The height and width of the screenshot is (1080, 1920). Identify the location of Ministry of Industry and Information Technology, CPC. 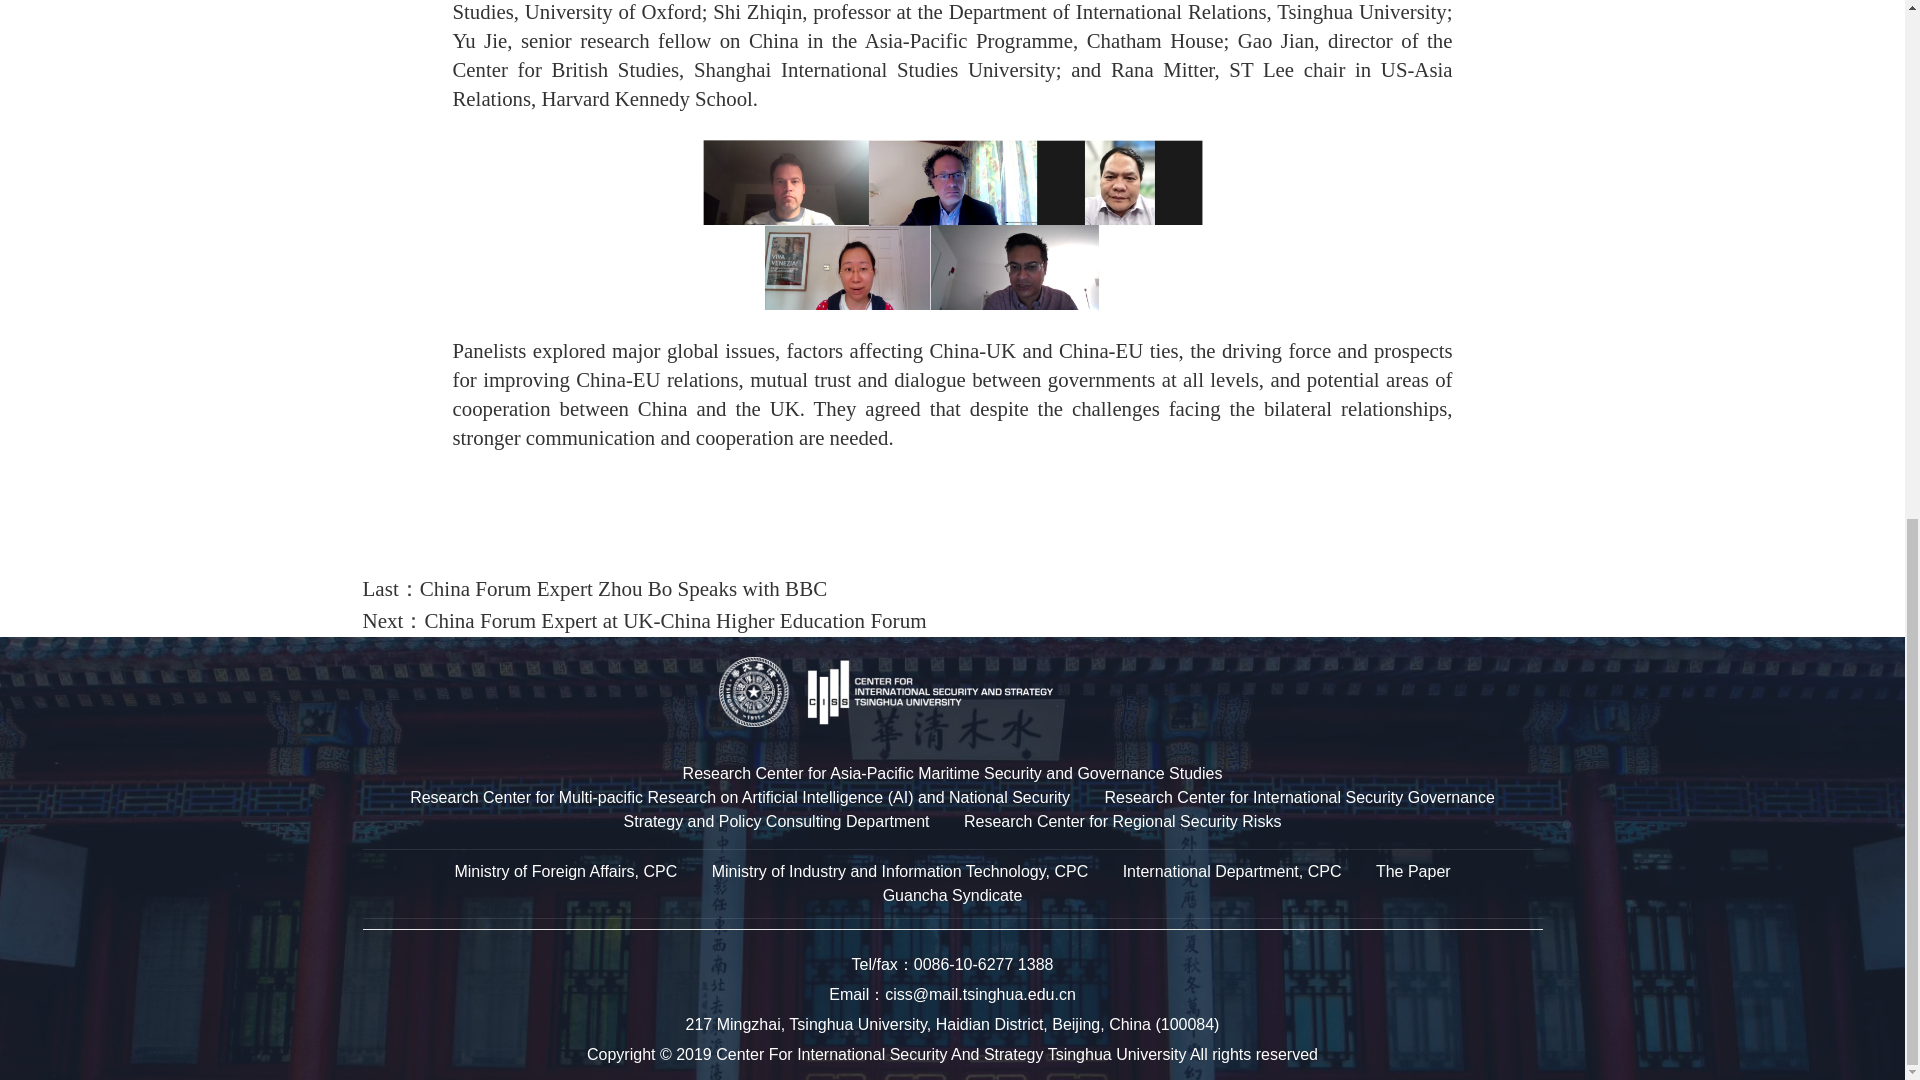
(900, 871).